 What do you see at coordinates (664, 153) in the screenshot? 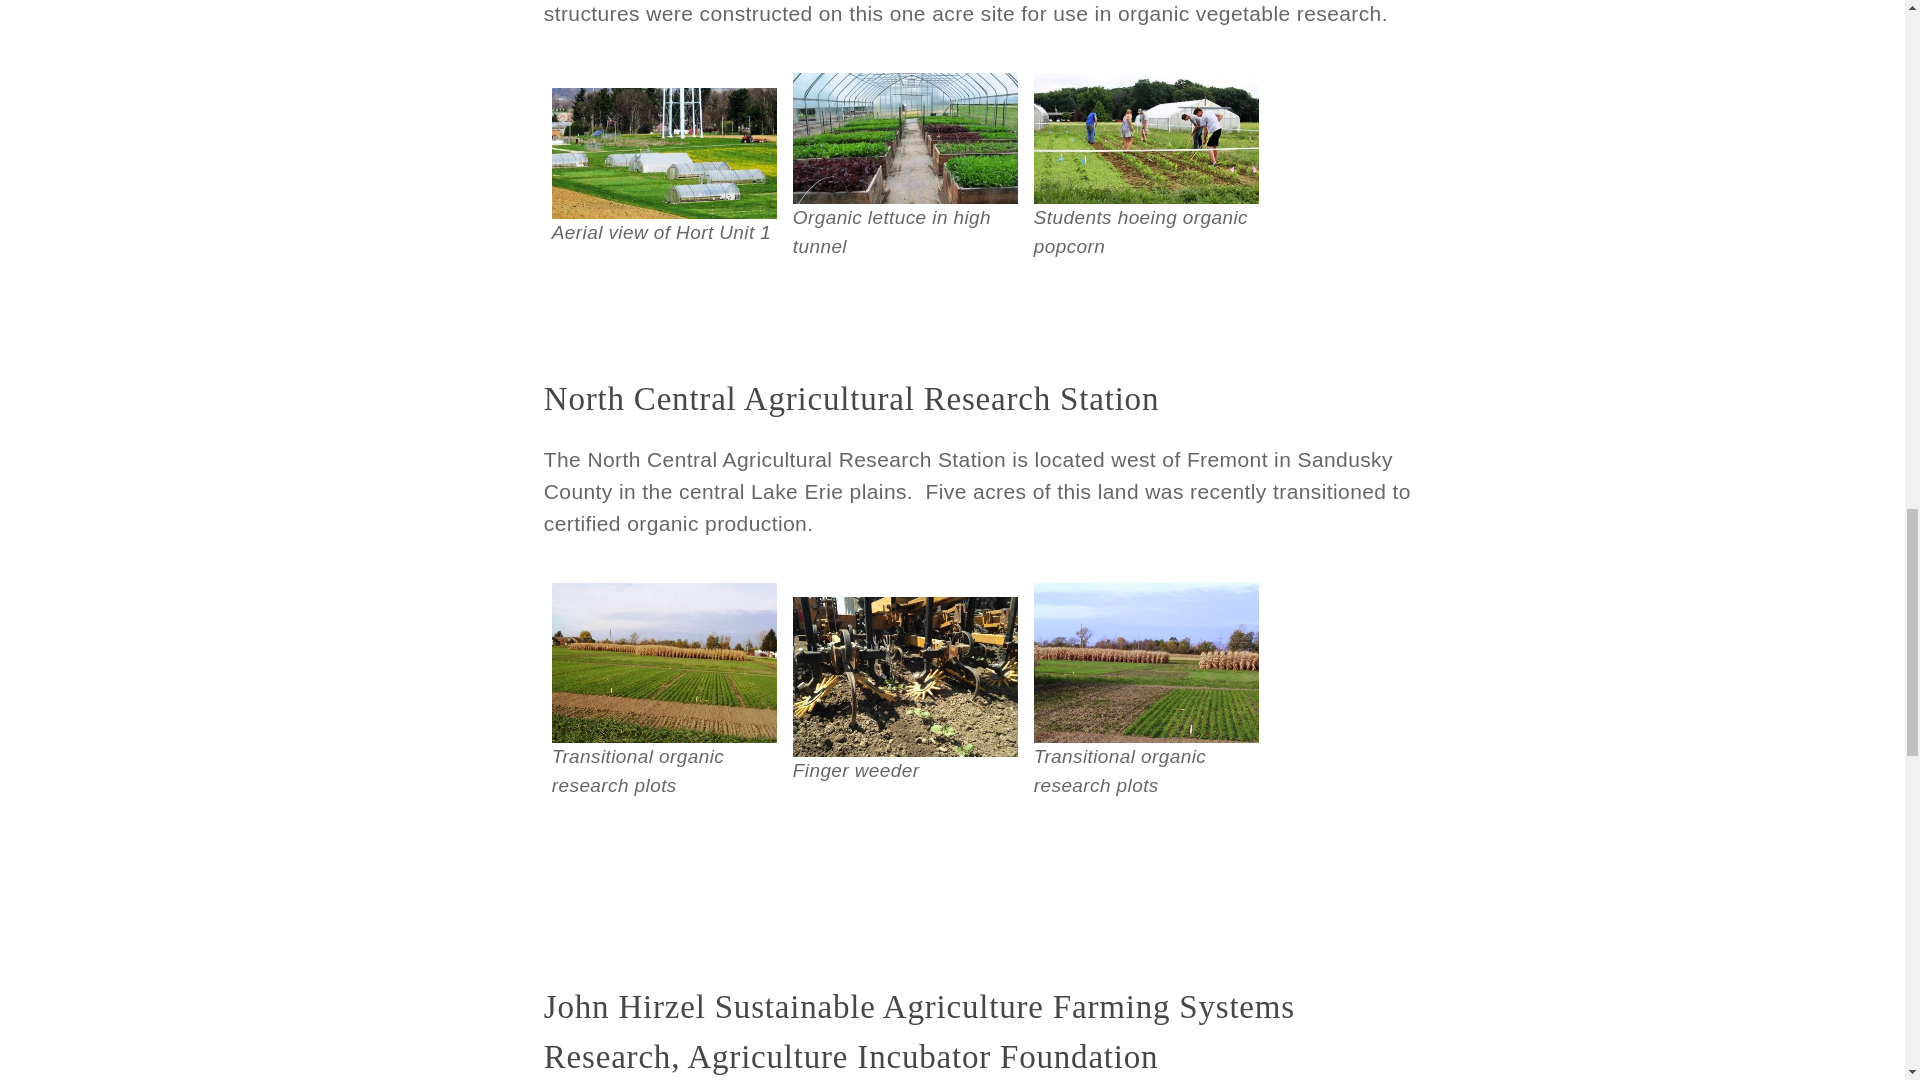
I see `Aerial view of Hort Unit 1` at bounding box center [664, 153].